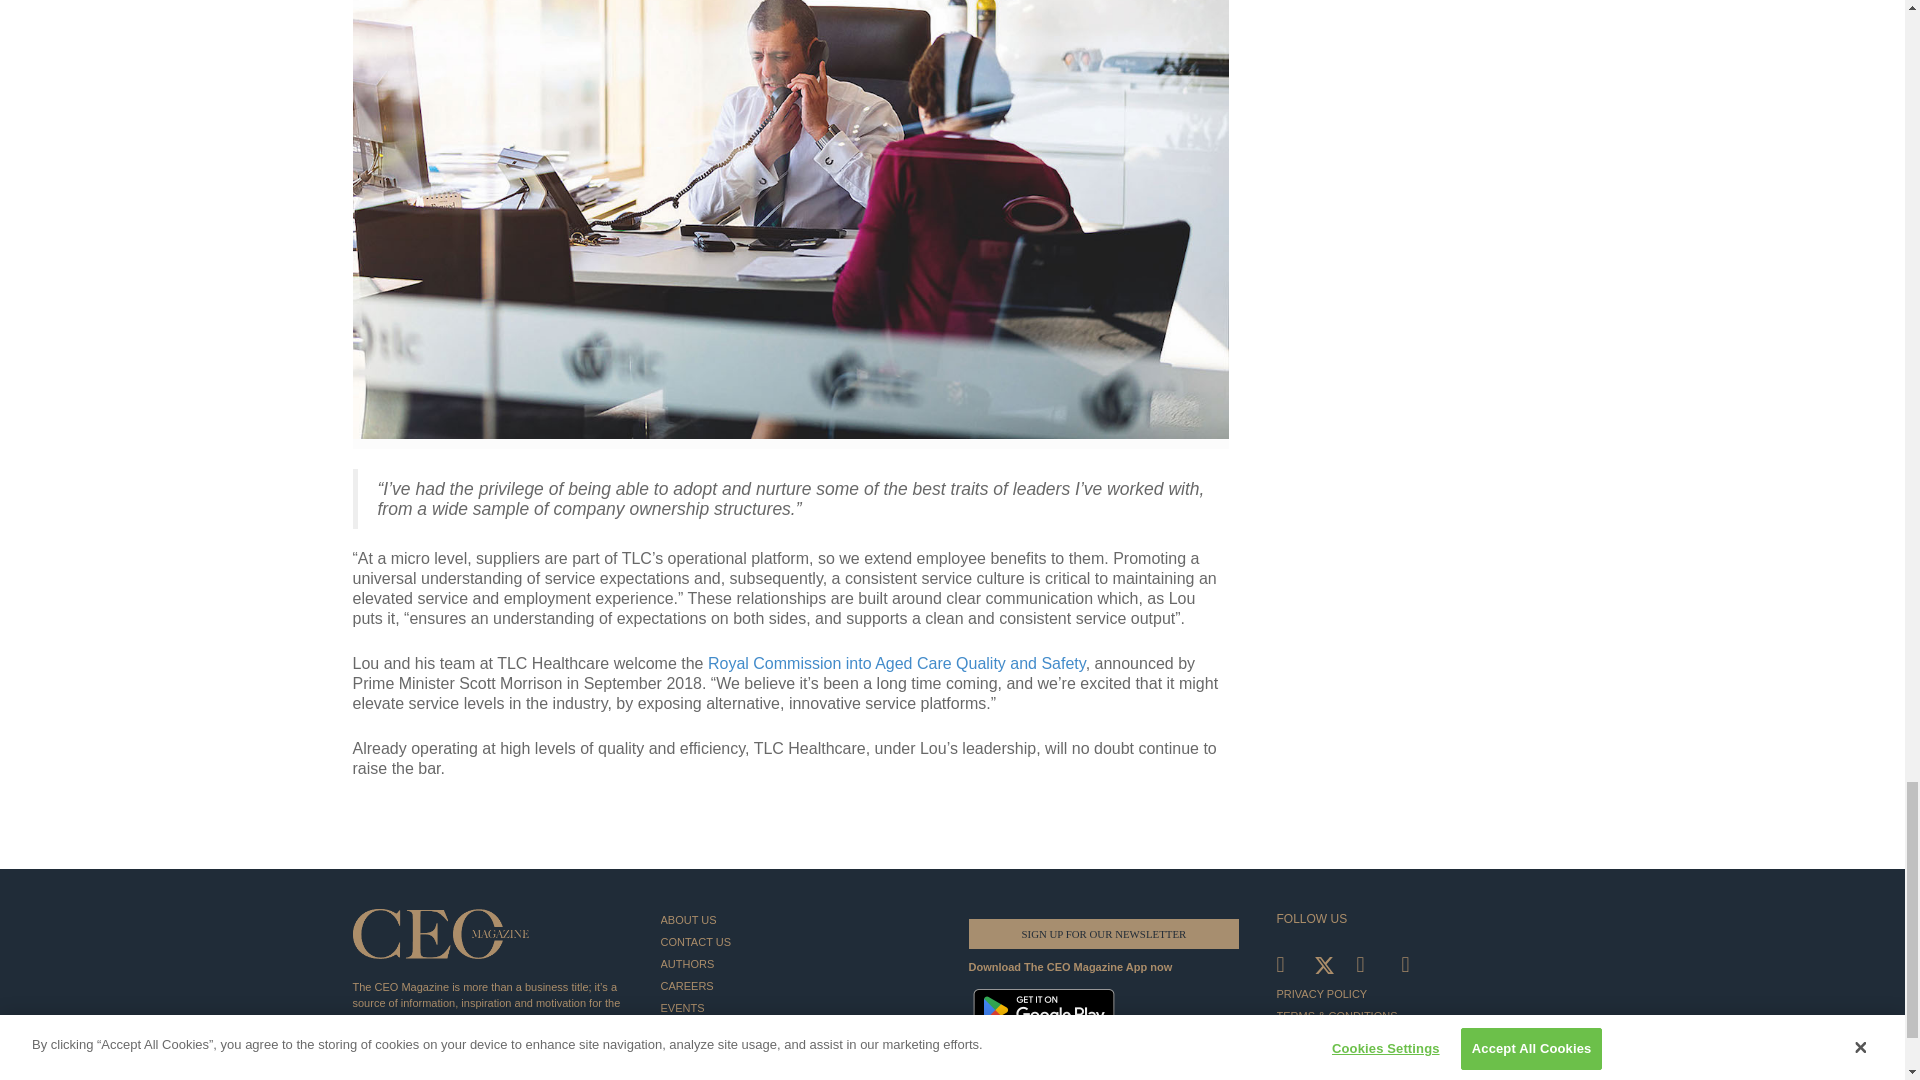 The width and height of the screenshot is (1920, 1080). What do you see at coordinates (798, 941) in the screenshot?
I see `CONTACT US` at bounding box center [798, 941].